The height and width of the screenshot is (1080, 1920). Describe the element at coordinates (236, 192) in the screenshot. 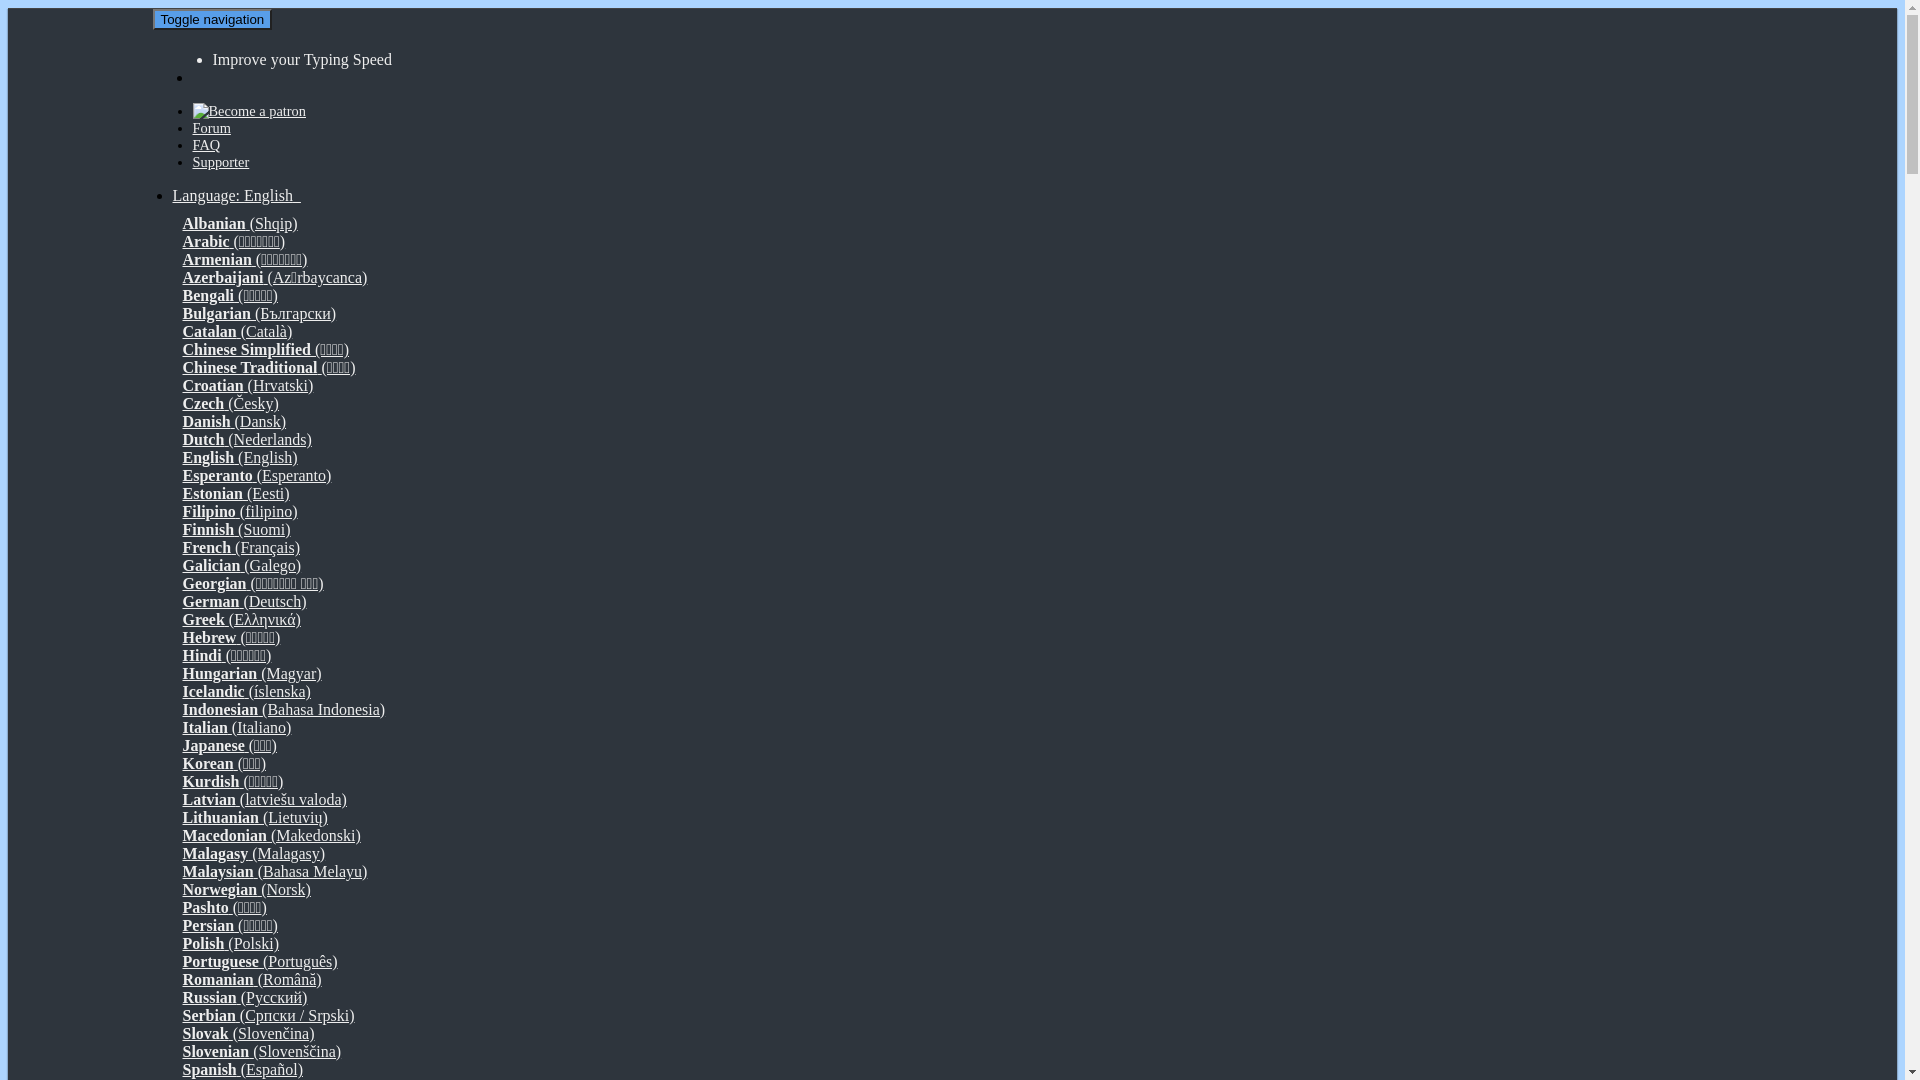

I see `Language: English  ` at that location.